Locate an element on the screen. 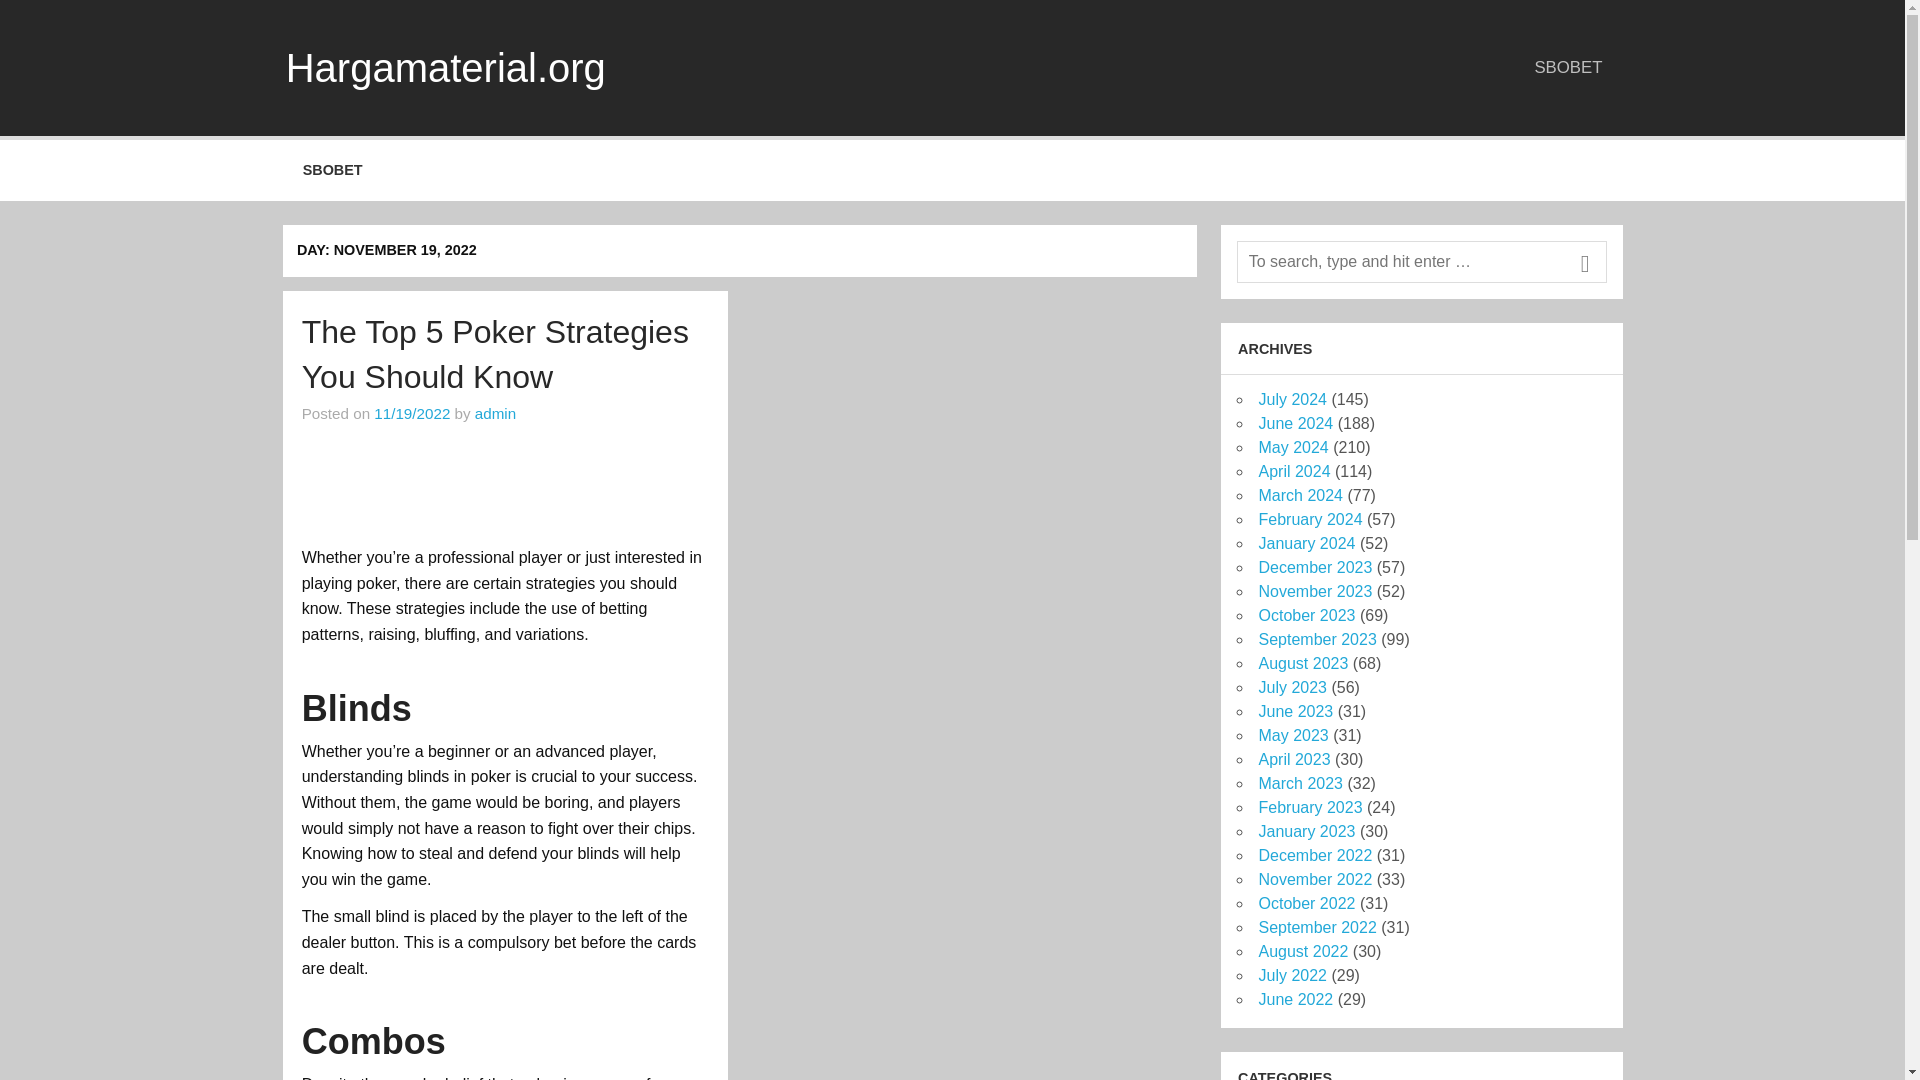 The width and height of the screenshot is (1920, 1080). View all posts by admin is located at coordinates (495, 414).